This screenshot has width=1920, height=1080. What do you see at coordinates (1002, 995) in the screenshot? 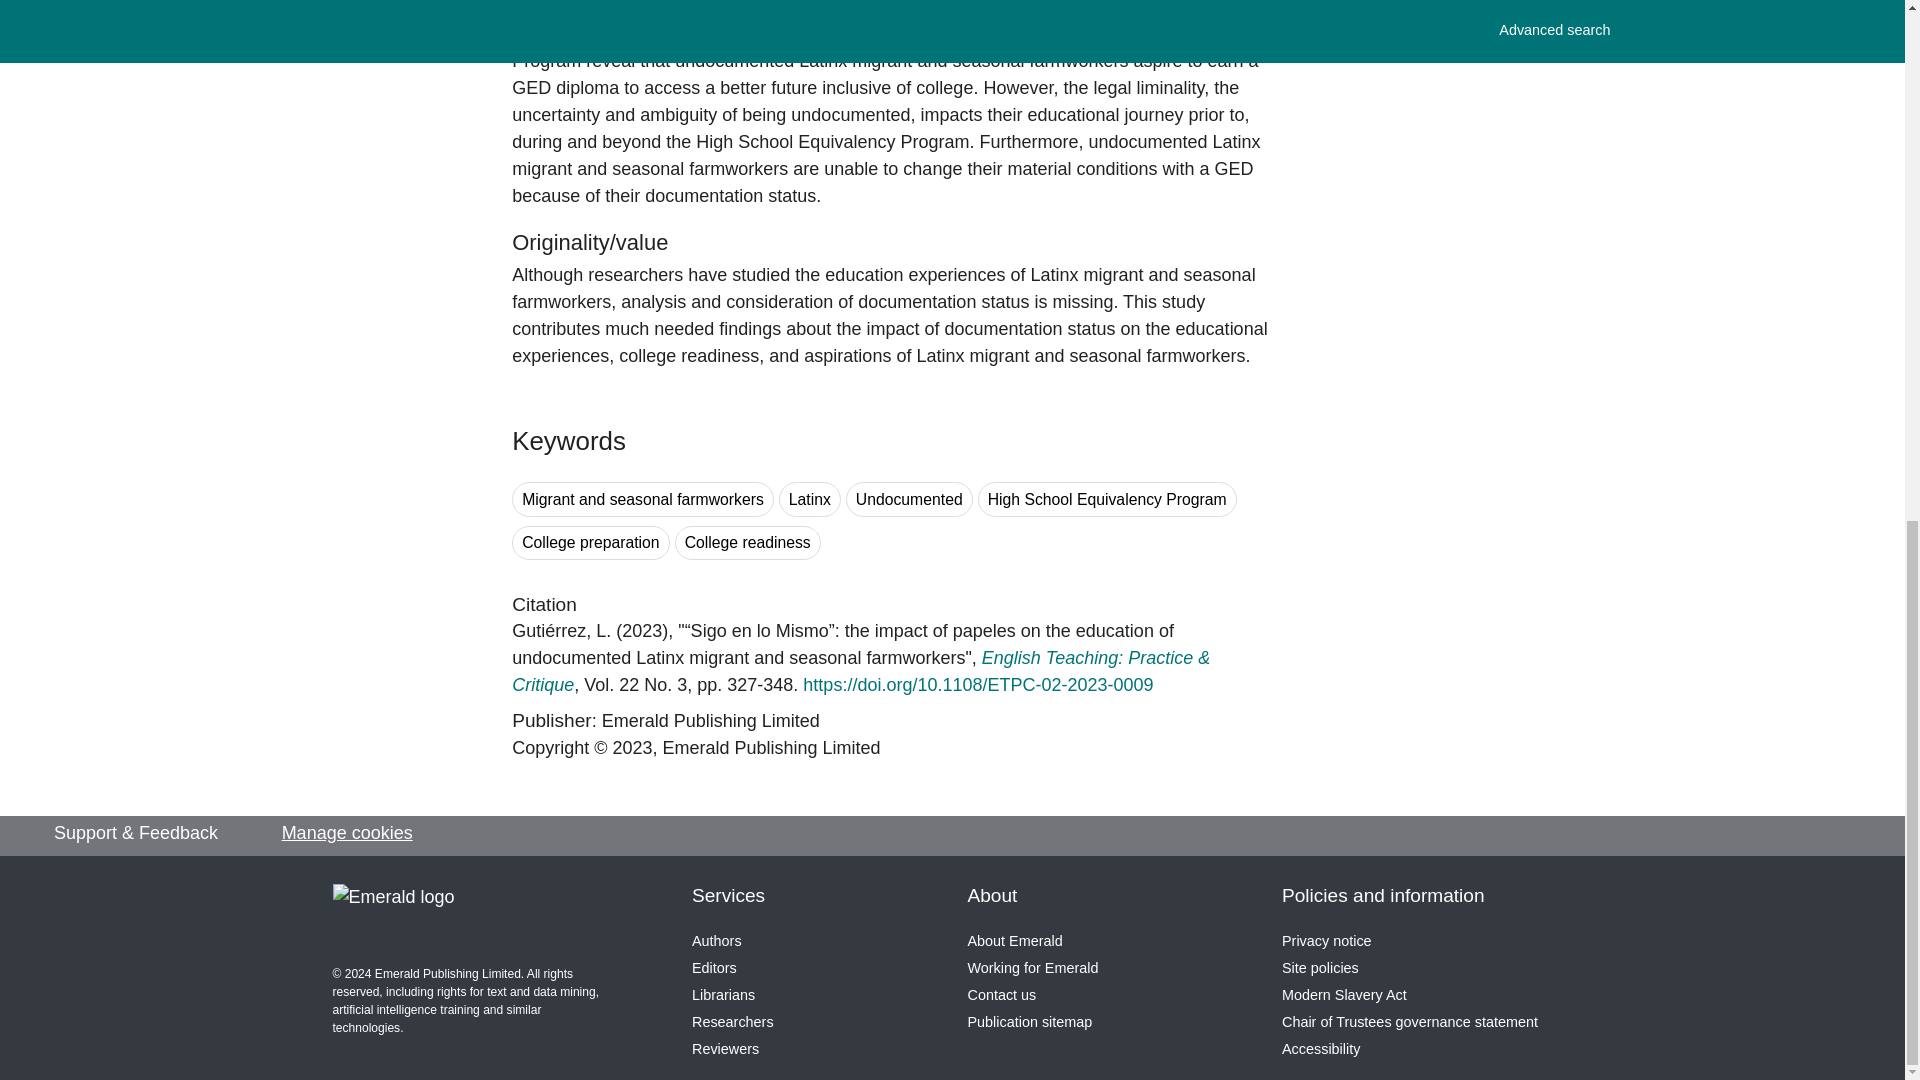
I see `Contact us` at bounding box center [1002, 995].